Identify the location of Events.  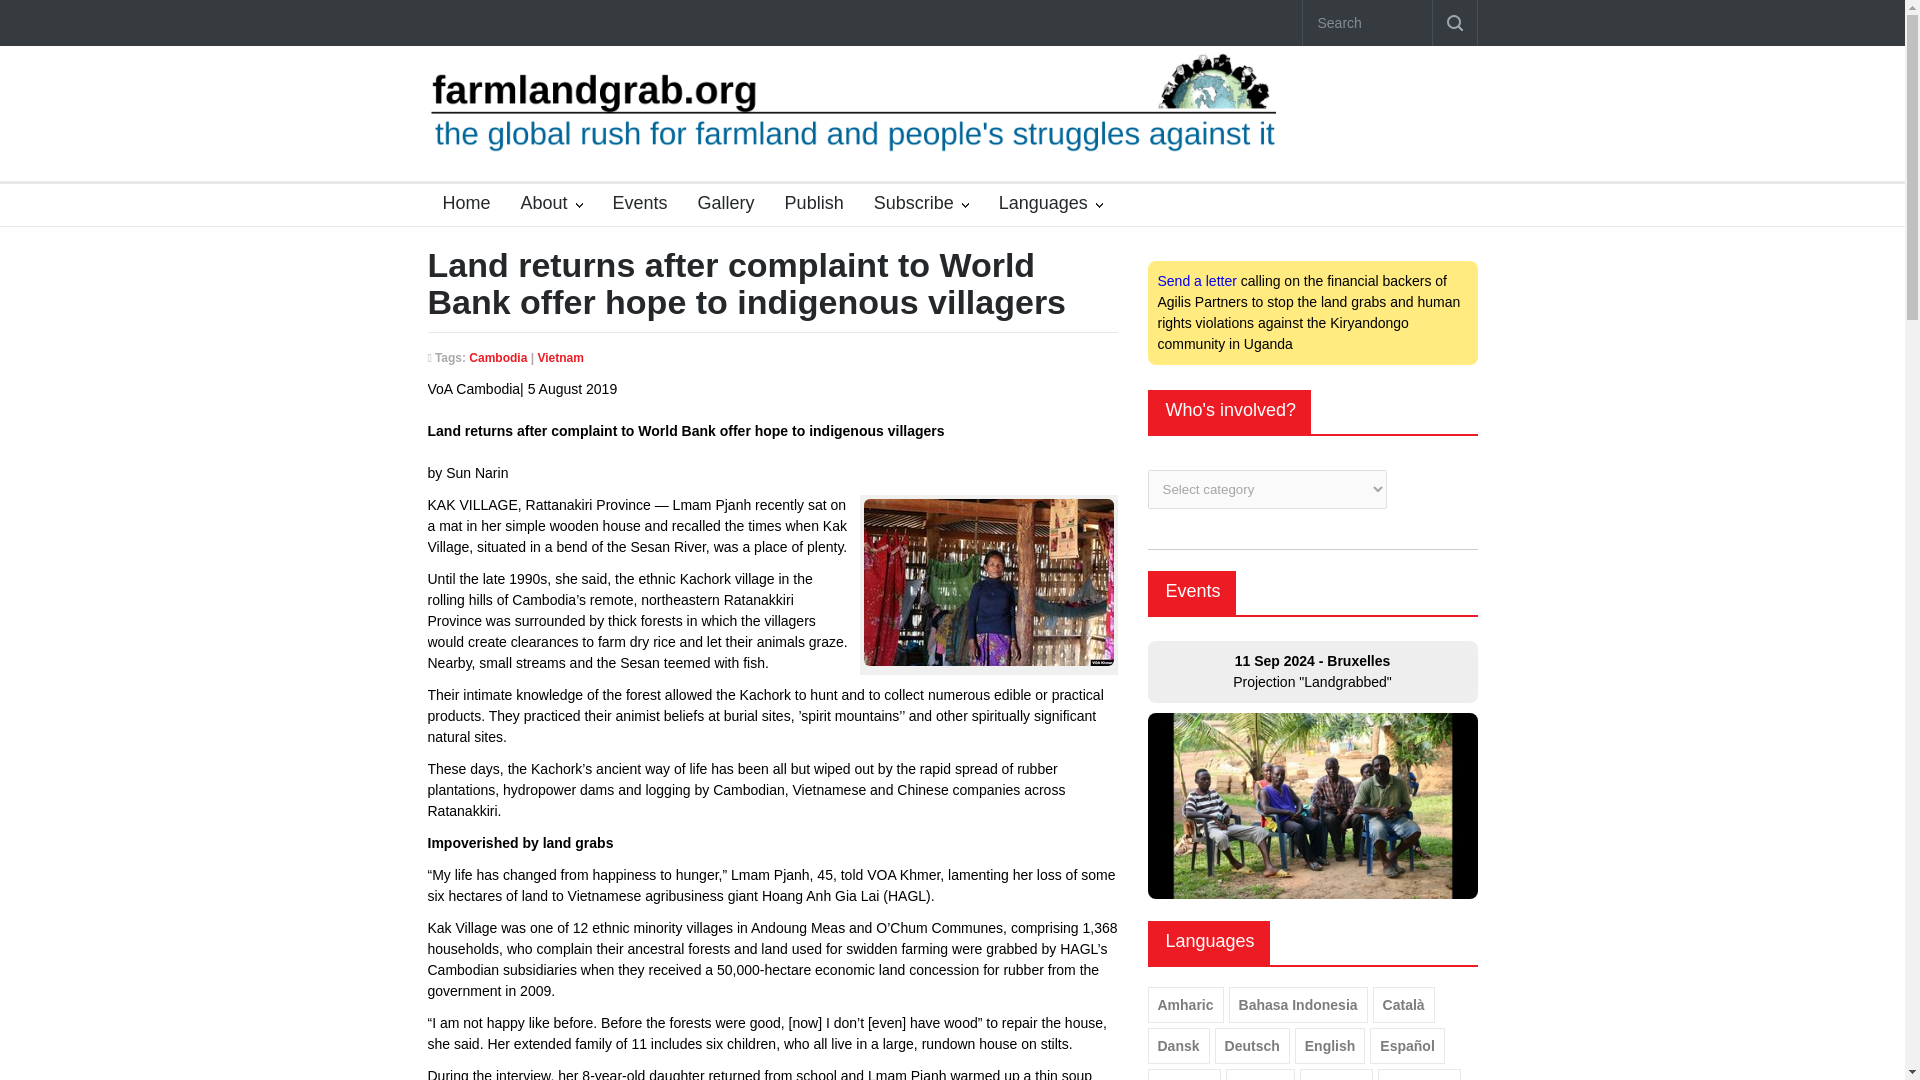
(632, 204).